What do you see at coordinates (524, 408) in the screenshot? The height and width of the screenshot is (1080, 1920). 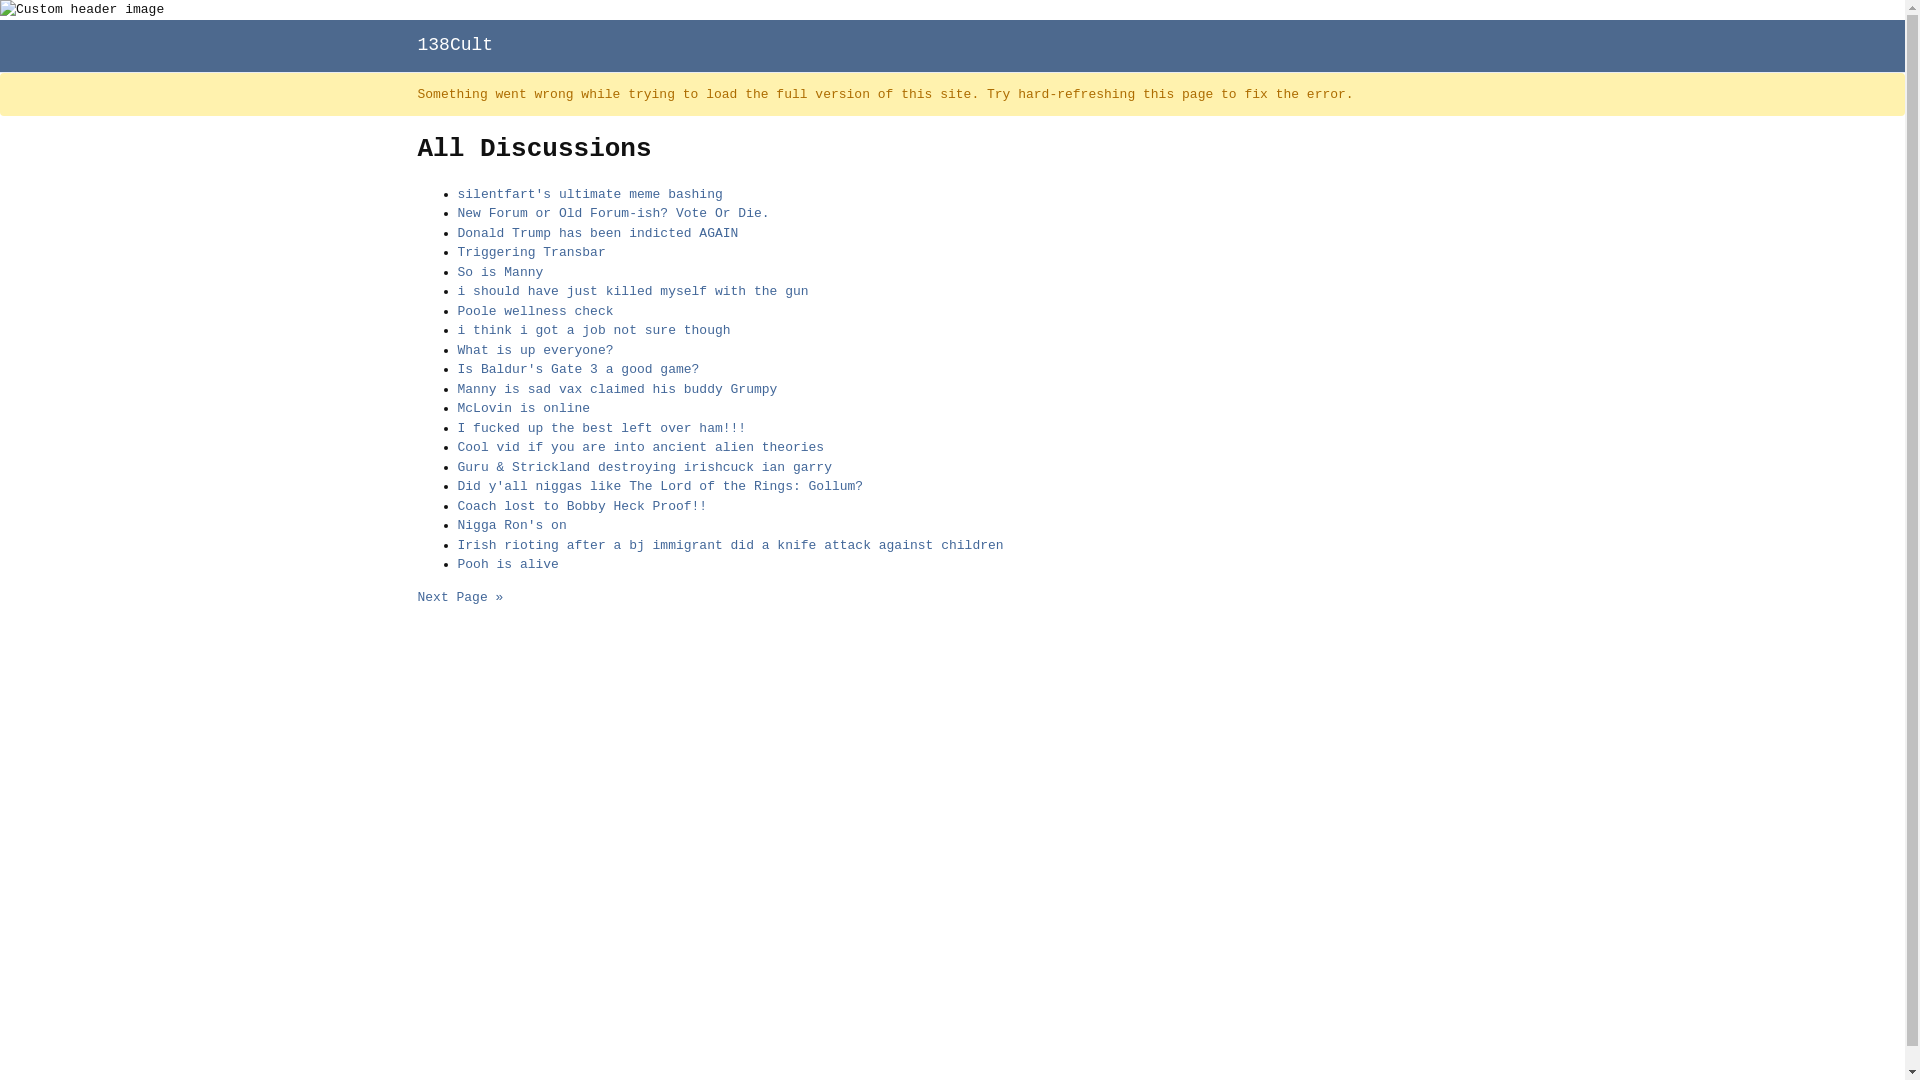 I see `McLovin is online` at bounding box center [524, 408].